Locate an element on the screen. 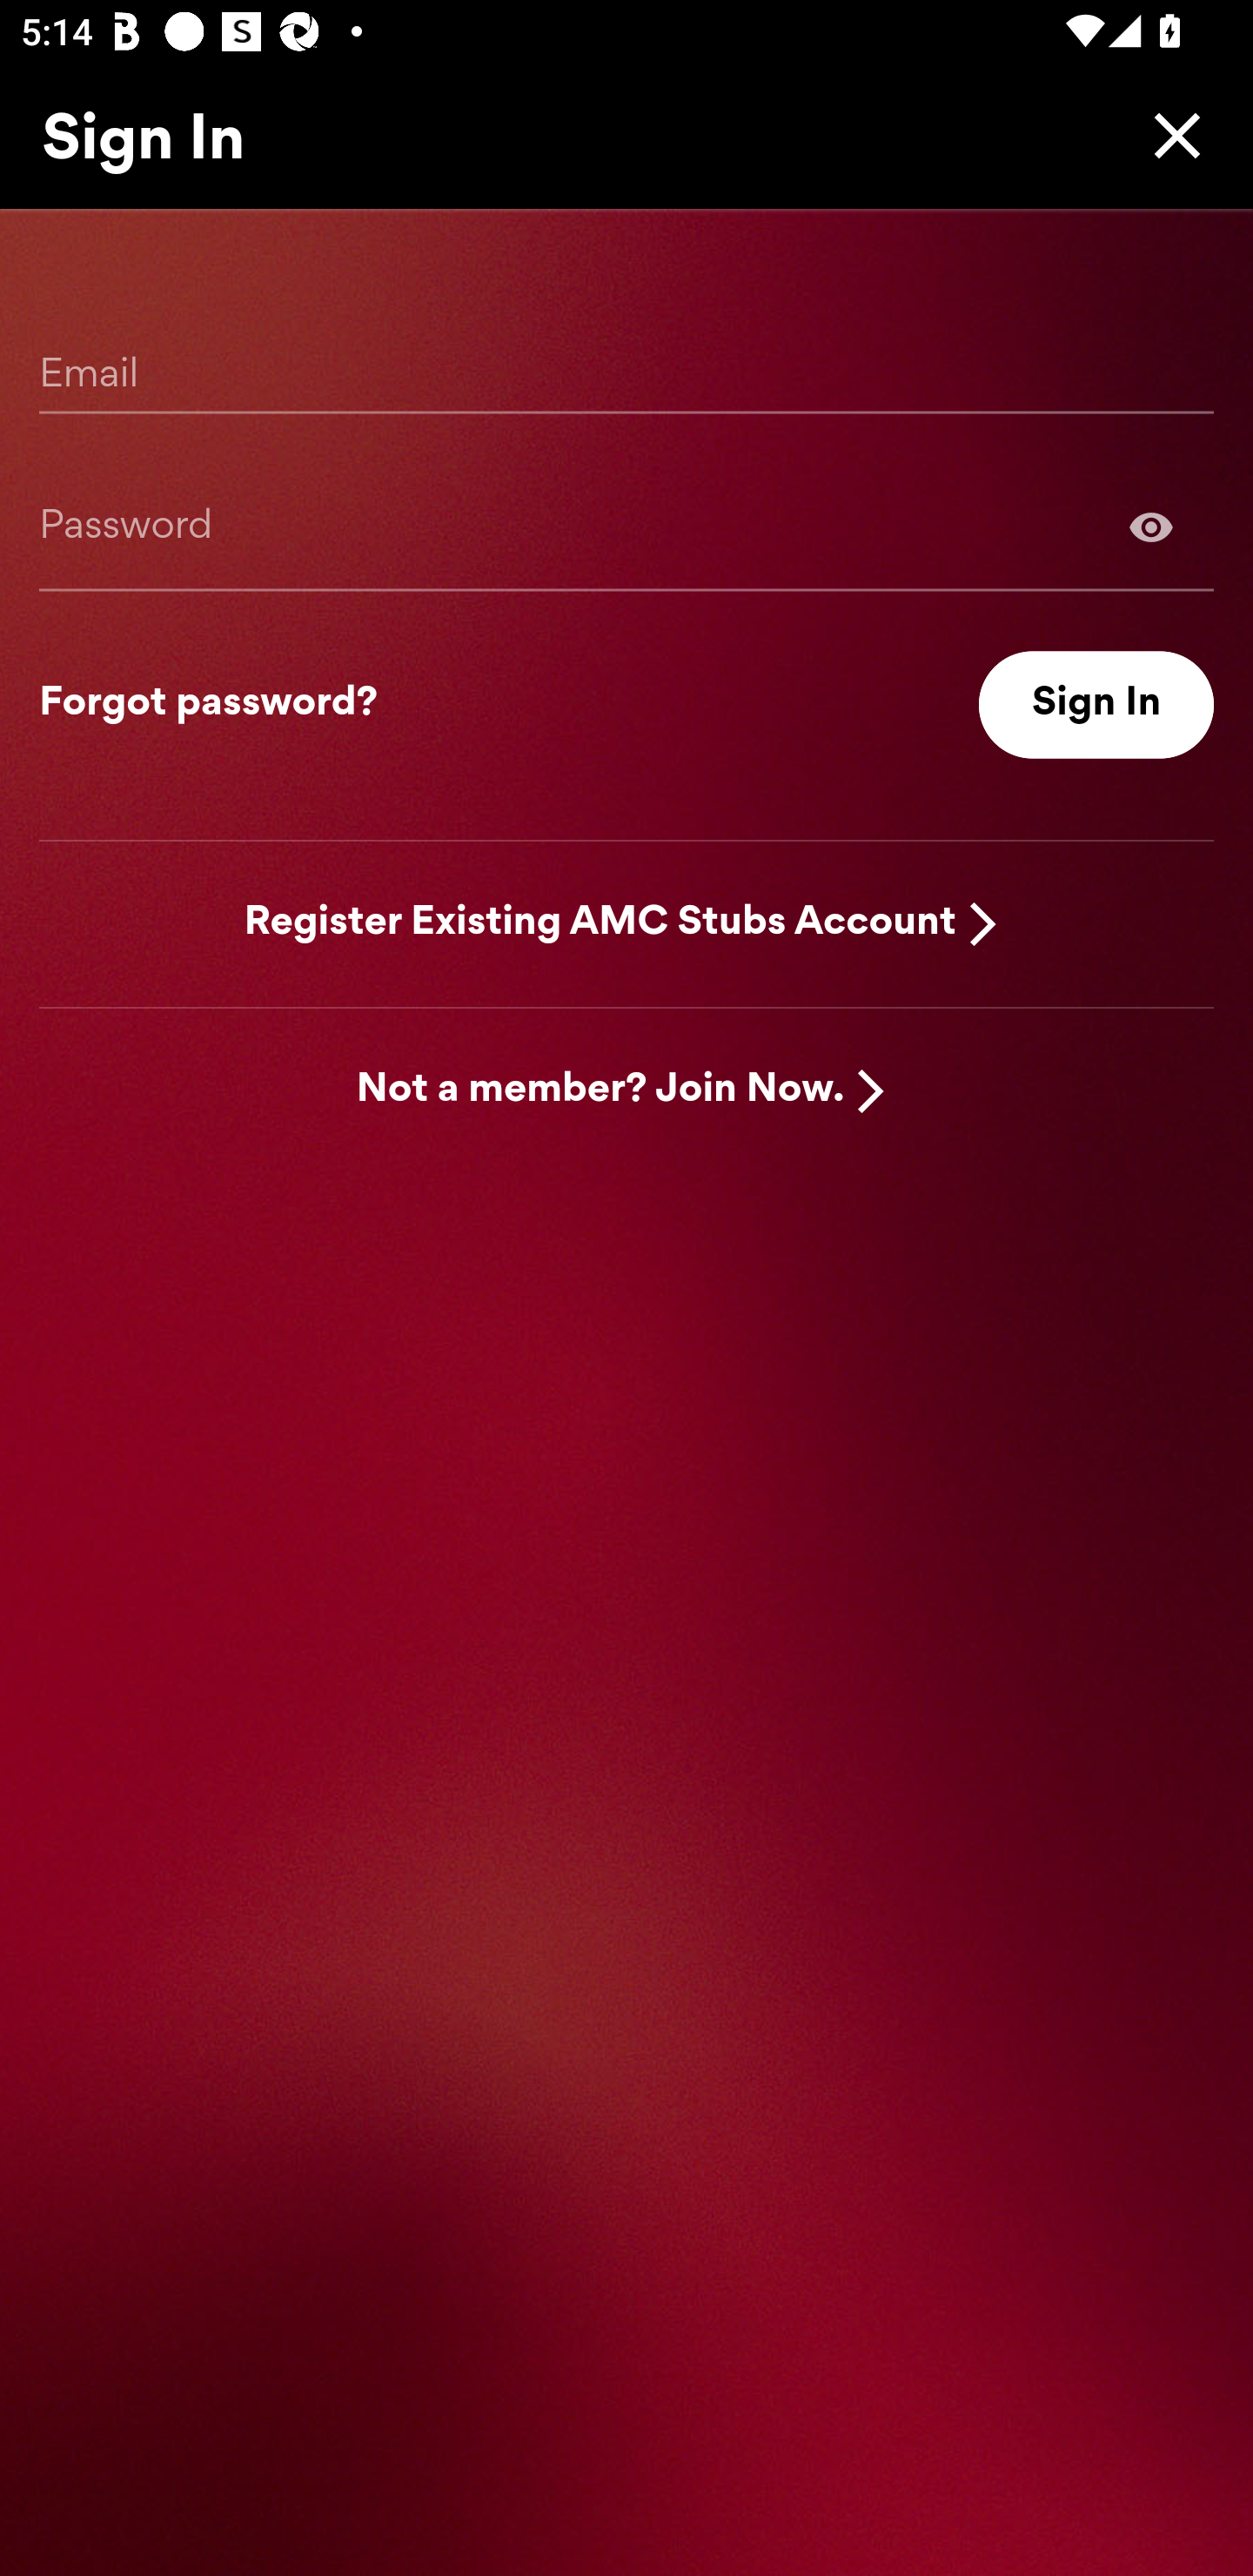 This screenshot has width=1253, height=2576. Forgot password? is located at coordinates (208, 705).